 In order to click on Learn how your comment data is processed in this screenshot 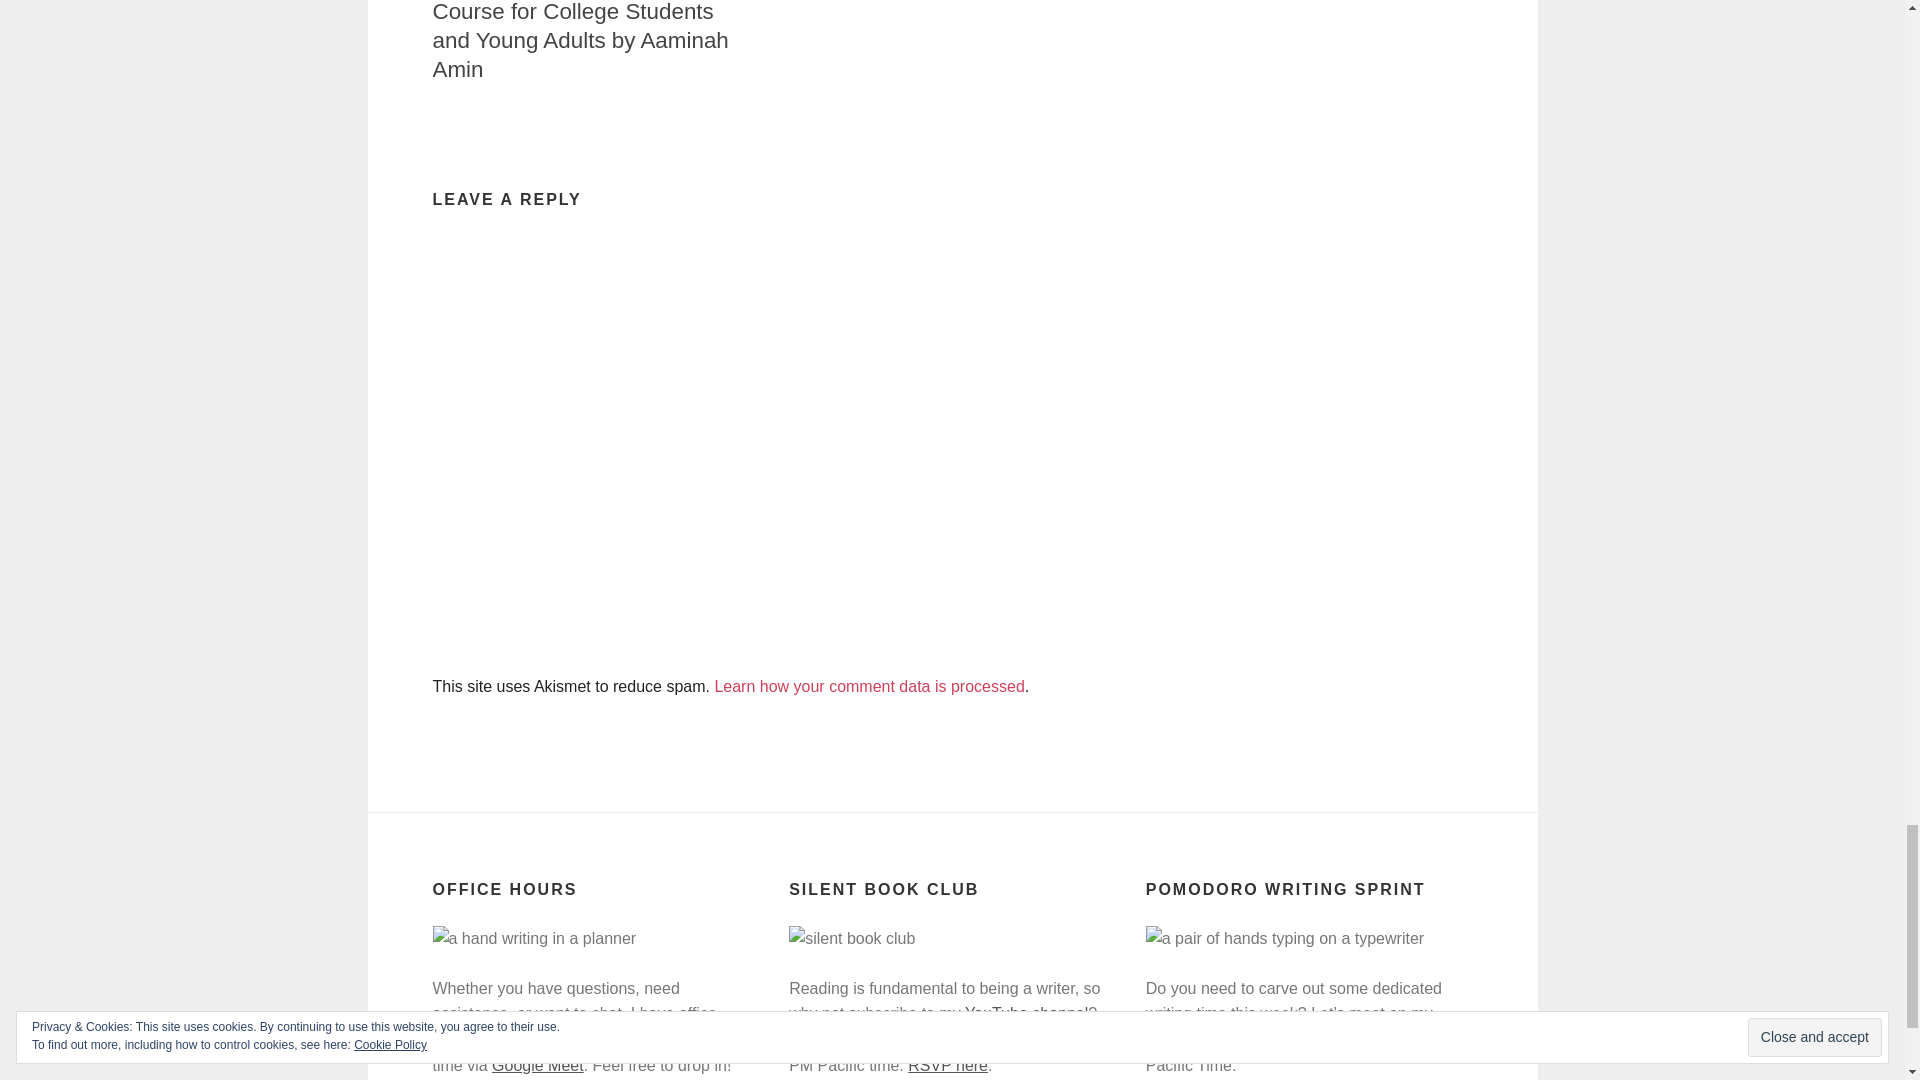, I will do `click(868, 686)`.